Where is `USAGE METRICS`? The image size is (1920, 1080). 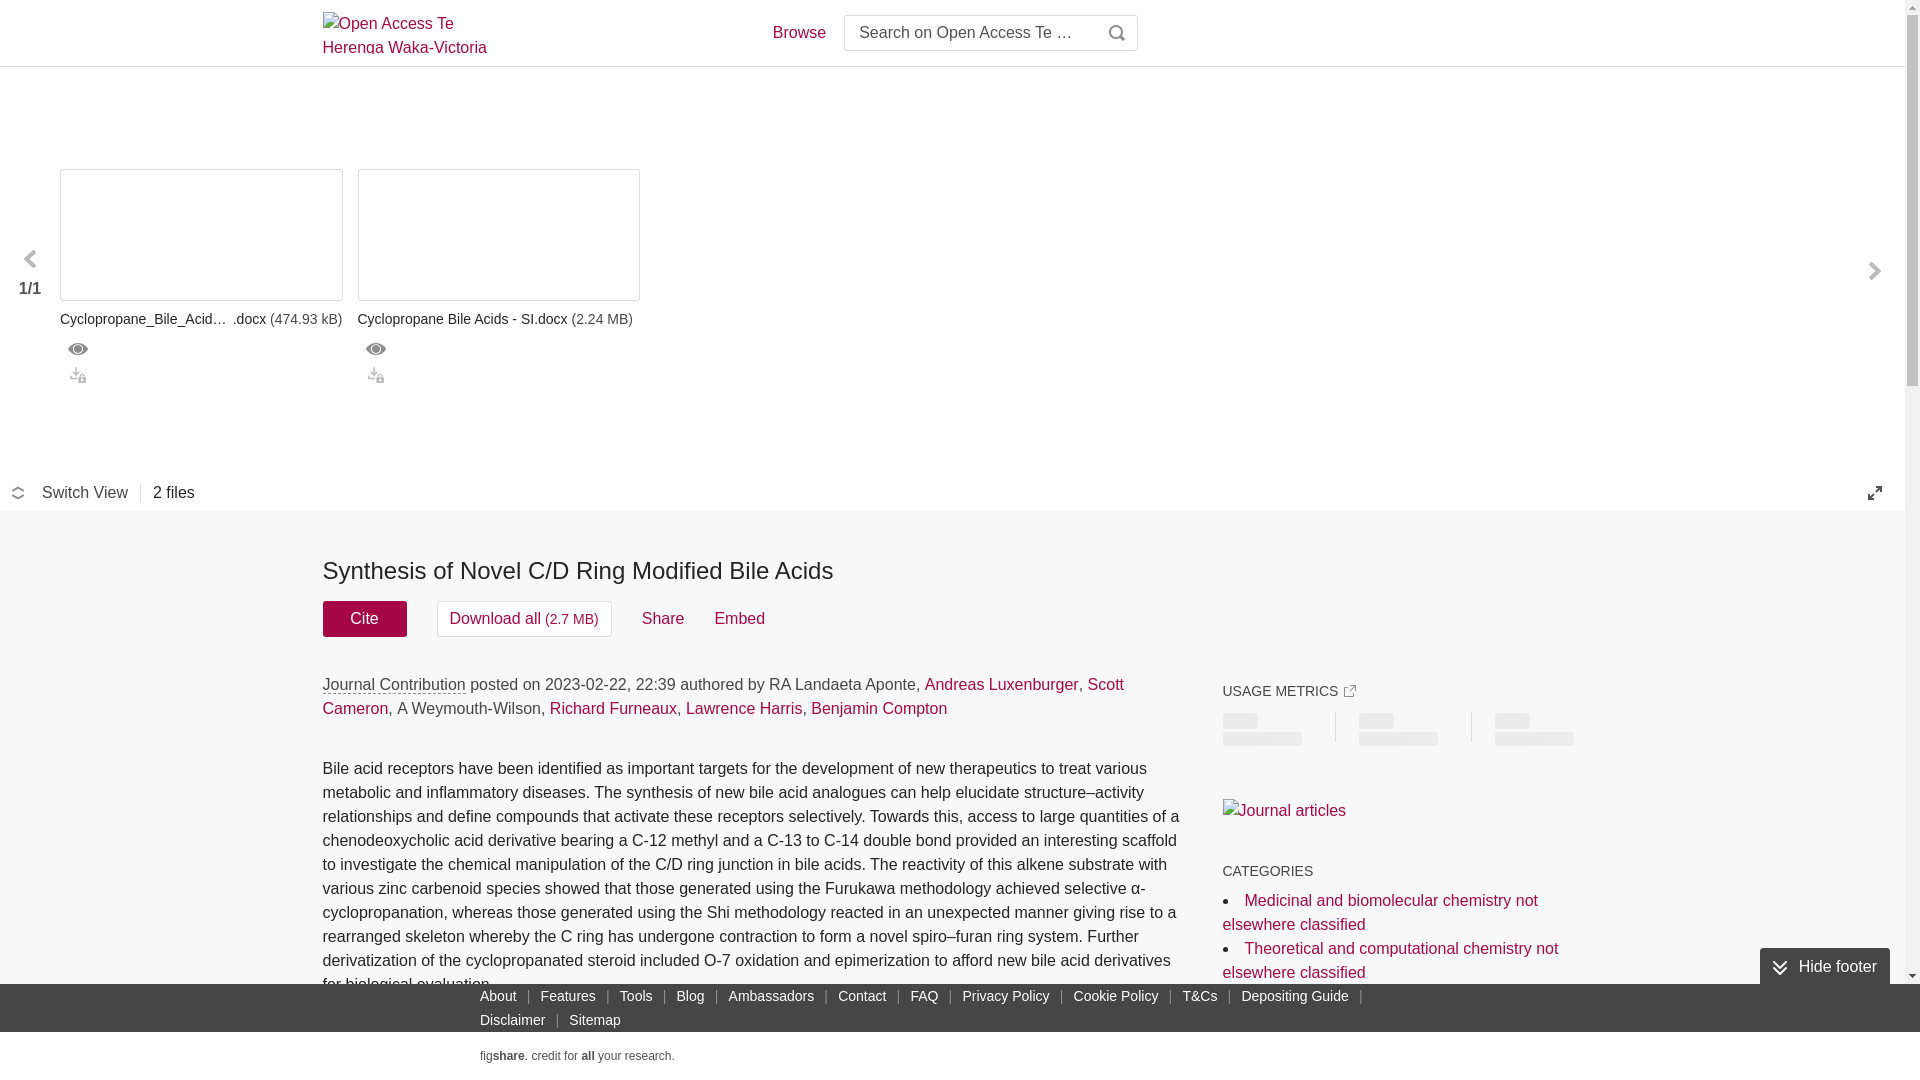
USAGE METRICS is located at coordinates (1288, 690).